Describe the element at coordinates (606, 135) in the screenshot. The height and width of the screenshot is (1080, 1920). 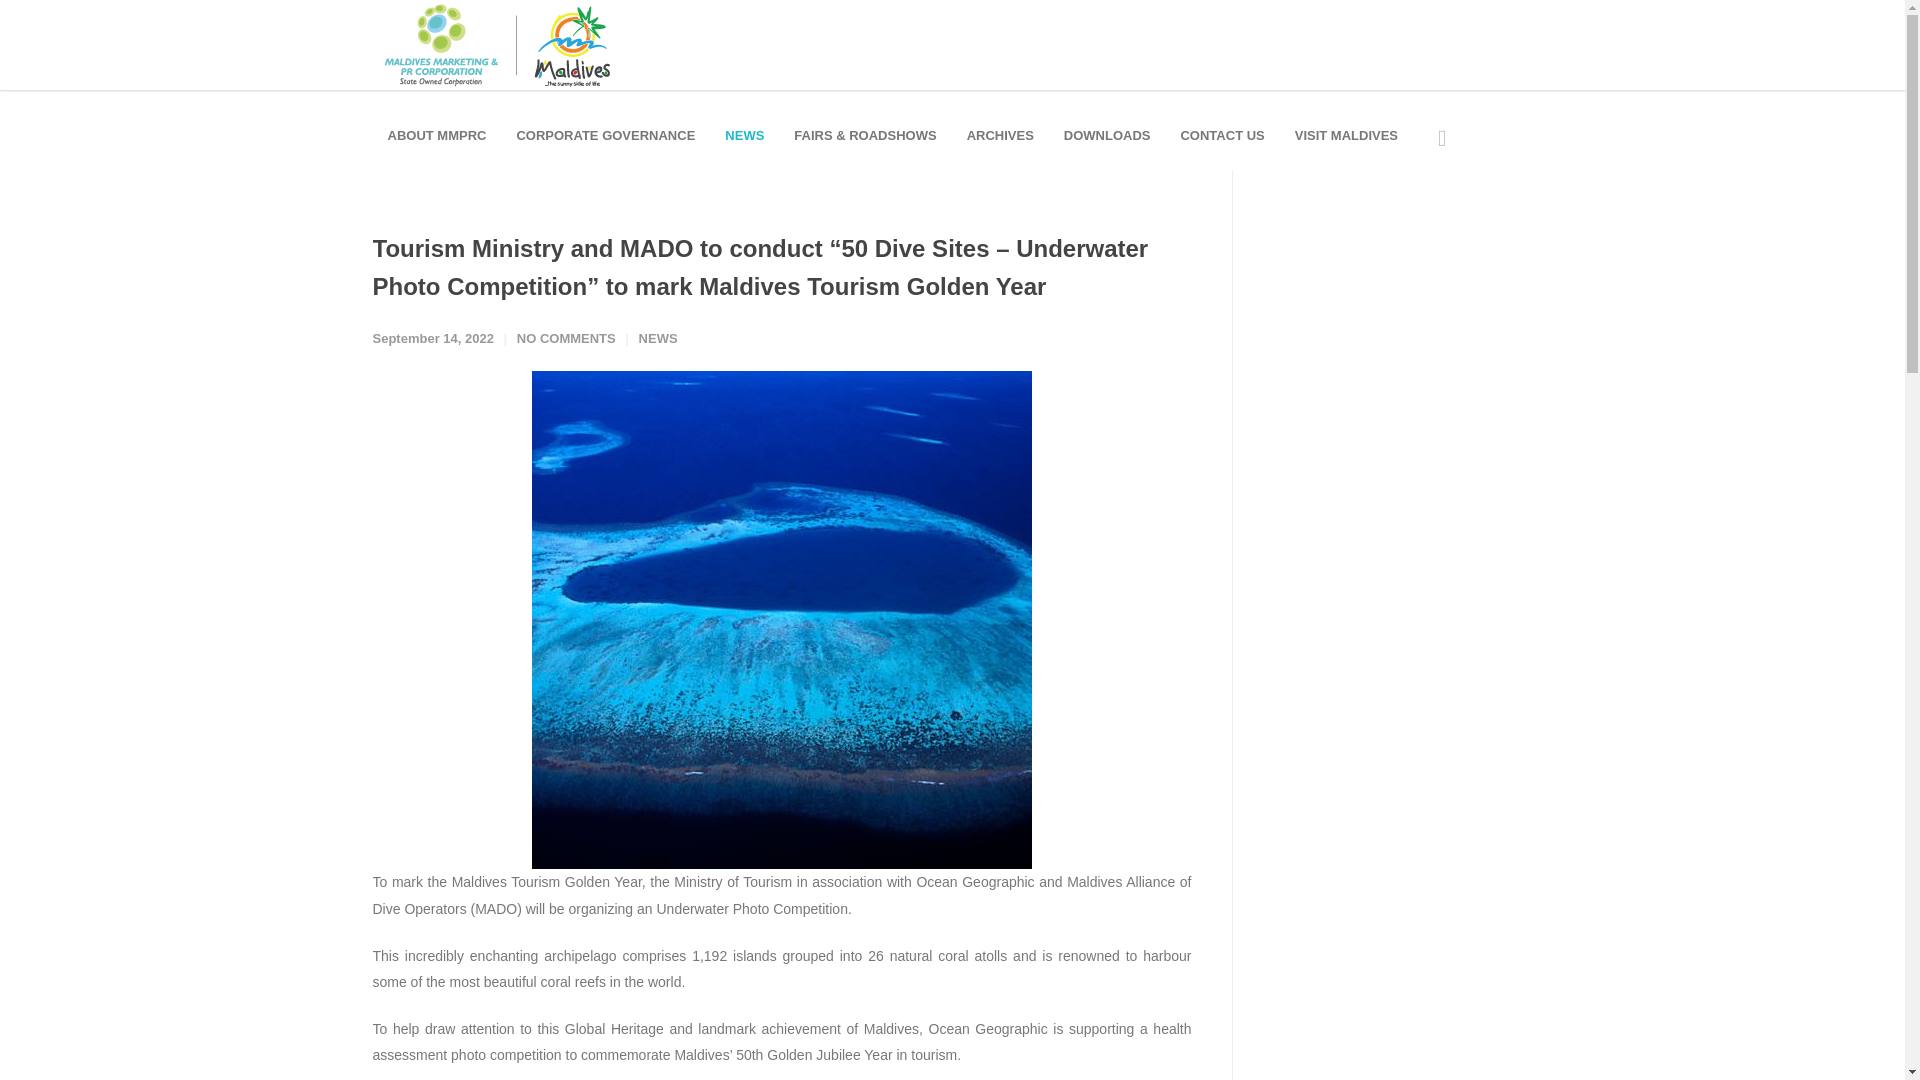
I see `CORPORATE GOVERNANCE` at that location.